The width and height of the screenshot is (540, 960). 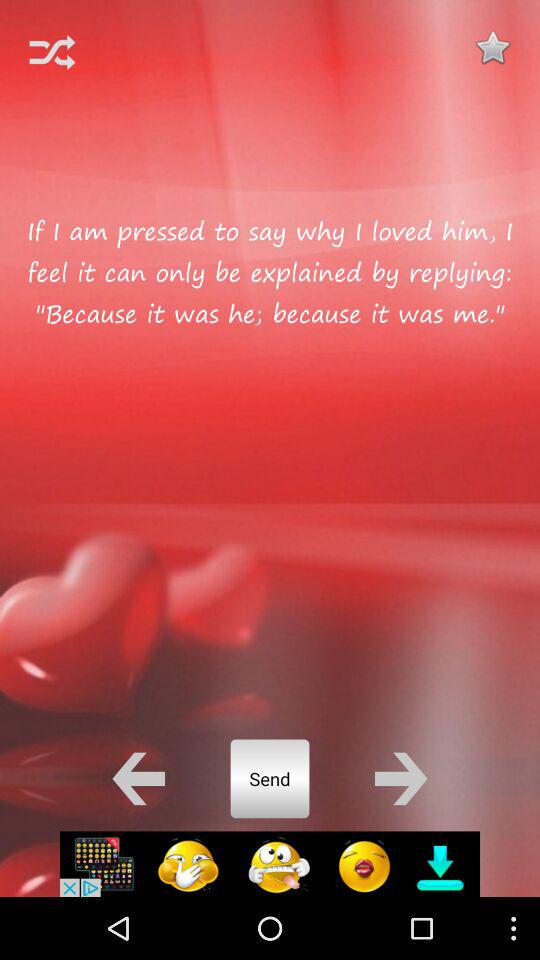 What do you see at coordinates (52, 52) in the screenshot?
I see `suffle in random order` at bounding box center [52, 52].